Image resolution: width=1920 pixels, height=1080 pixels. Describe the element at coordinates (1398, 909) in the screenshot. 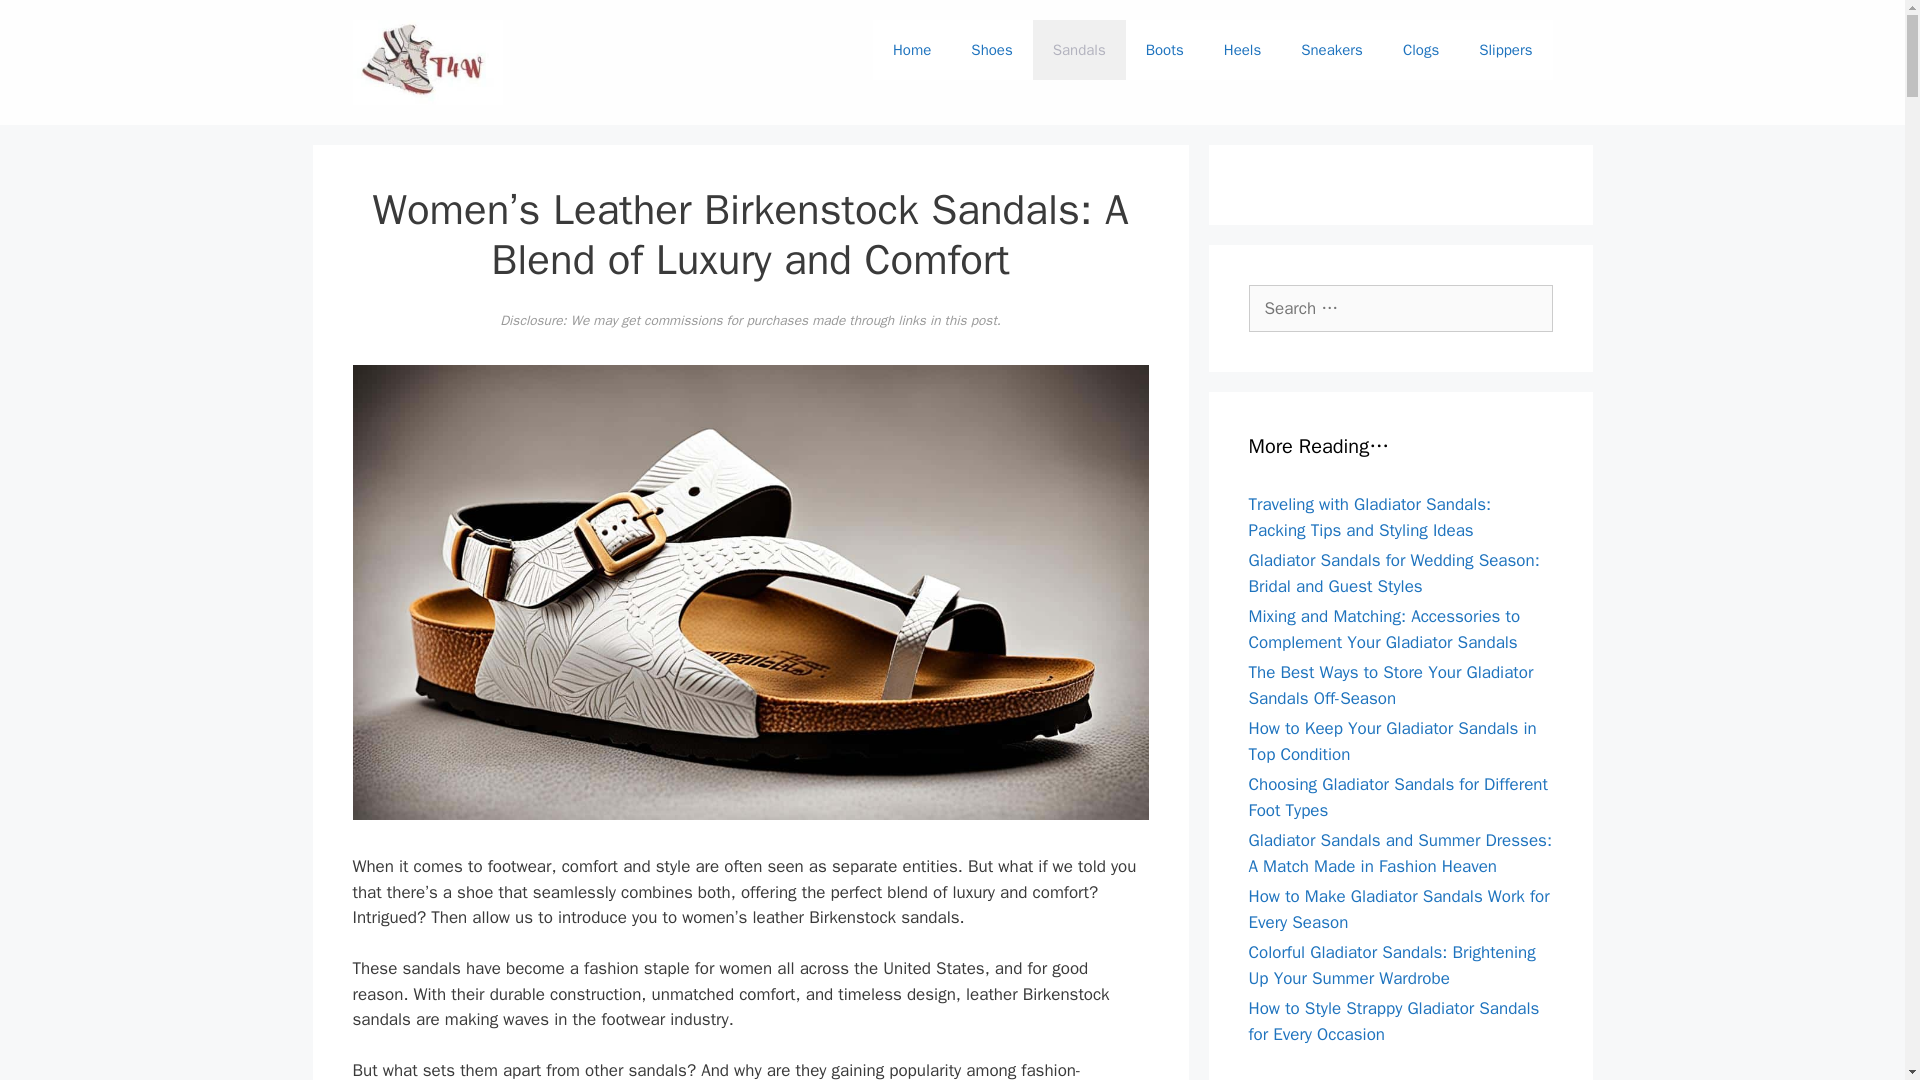

I see `How to Make Gladiator Sandals Work for Every Season` at that location.